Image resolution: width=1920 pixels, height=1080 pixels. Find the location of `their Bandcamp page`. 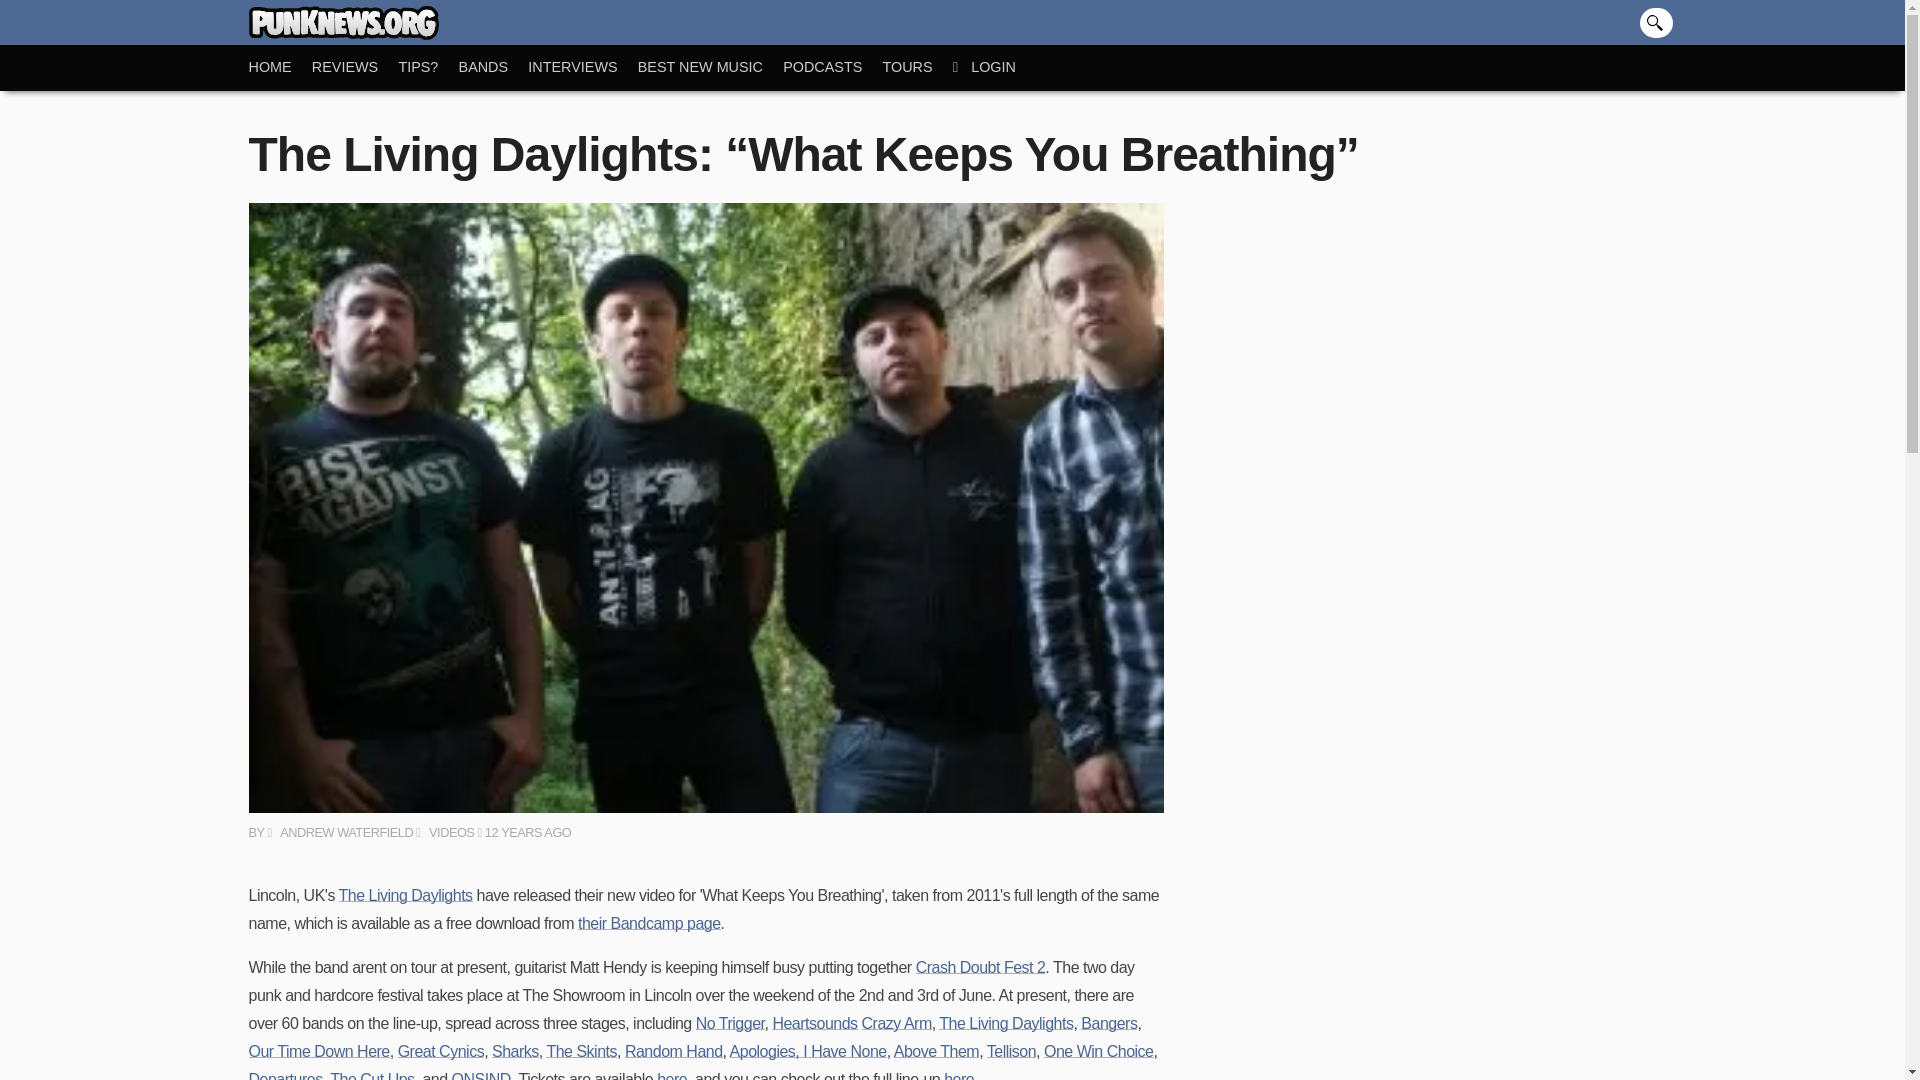

their Bandcamp page is located at coordinates (649, 923).